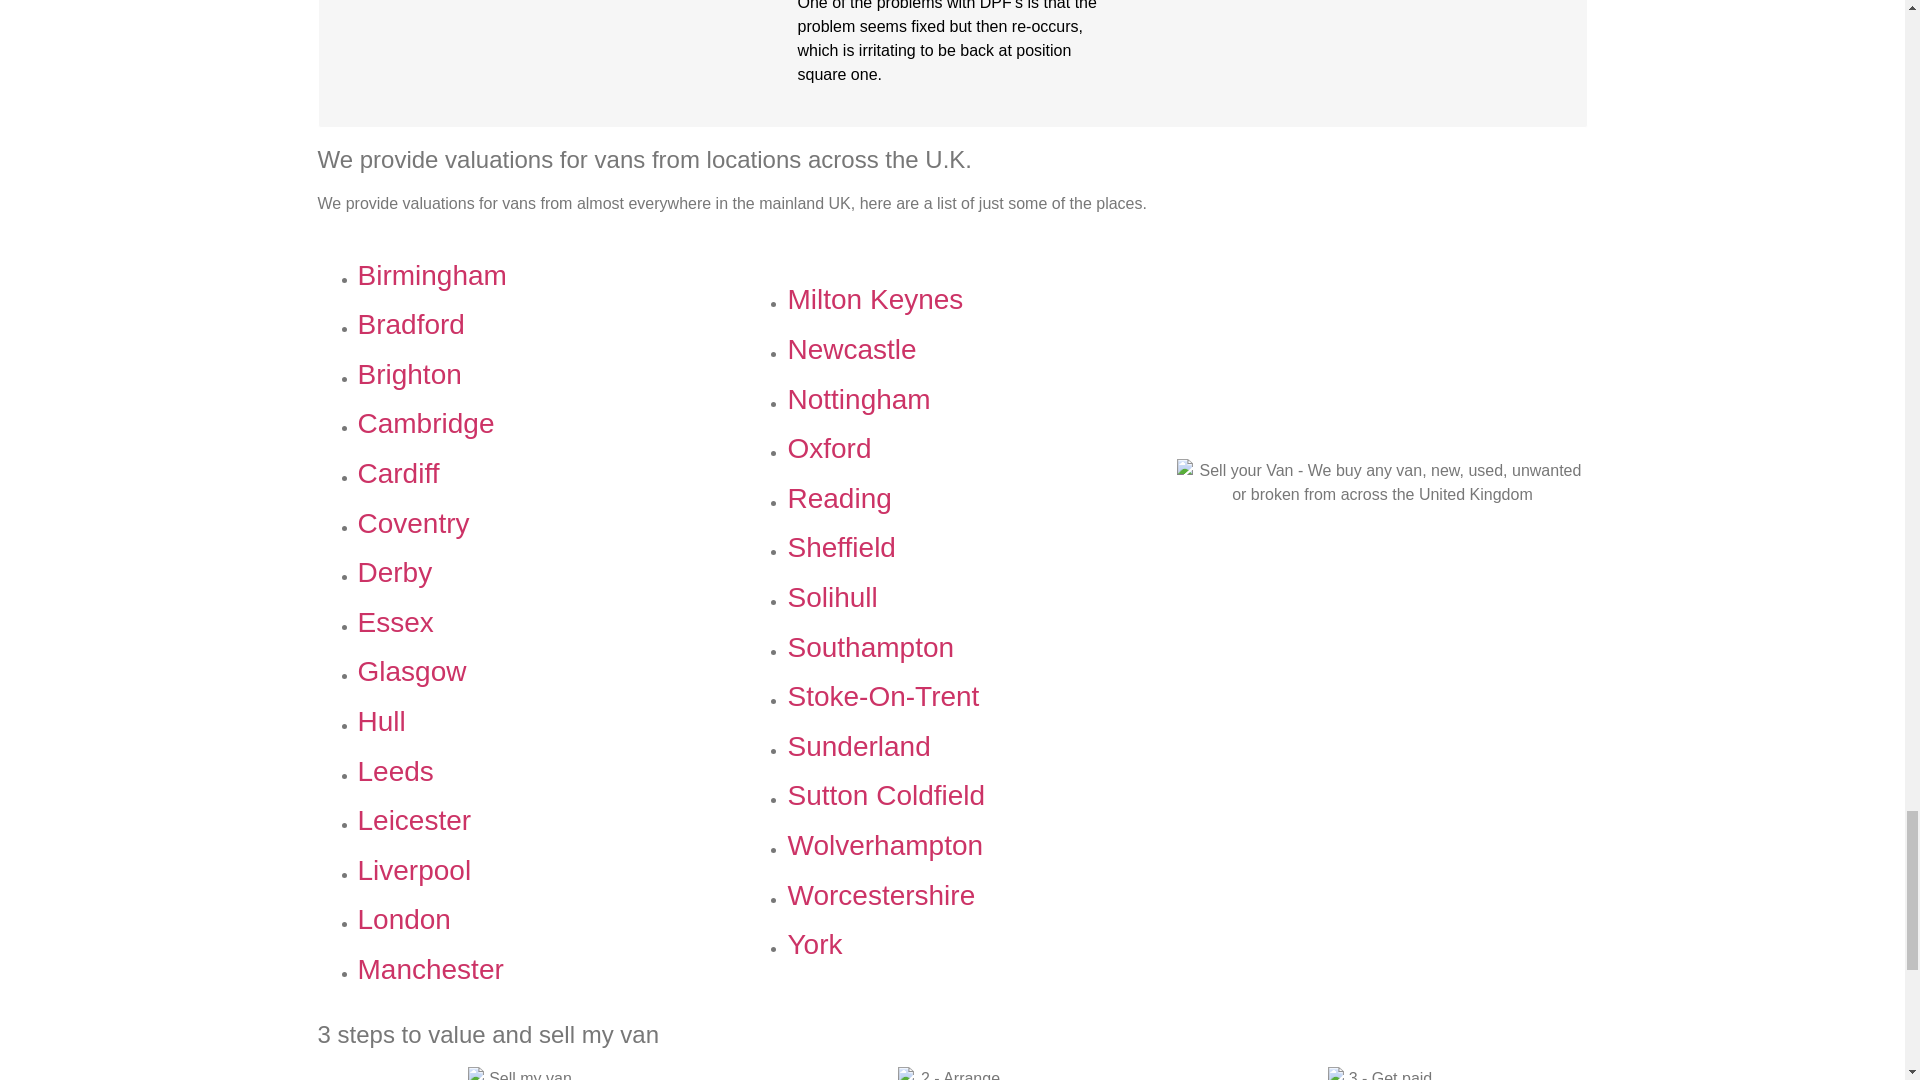  What do you see at coordinates (412, 670) in the screenshot?
I see `Glasgow` at bounding box center [412, 670].